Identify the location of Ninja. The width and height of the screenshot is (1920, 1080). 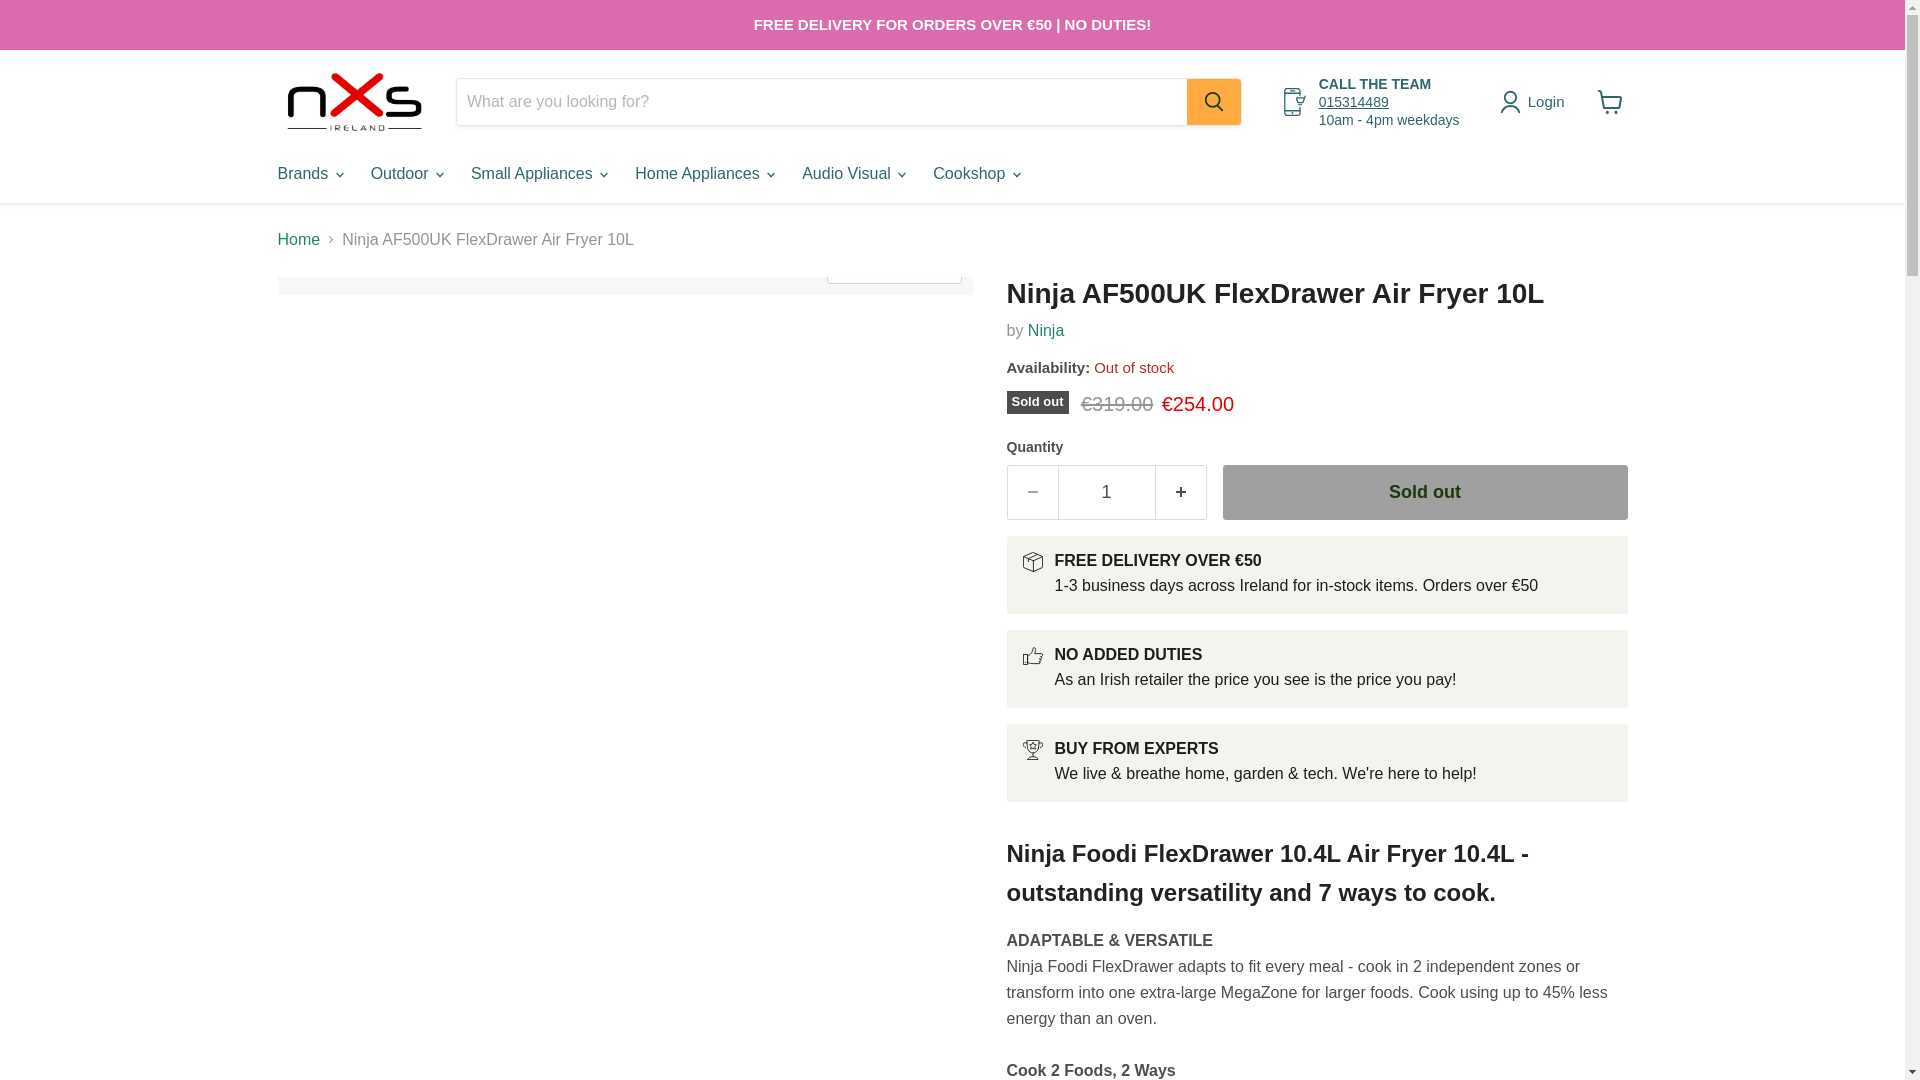
(1045, 330).